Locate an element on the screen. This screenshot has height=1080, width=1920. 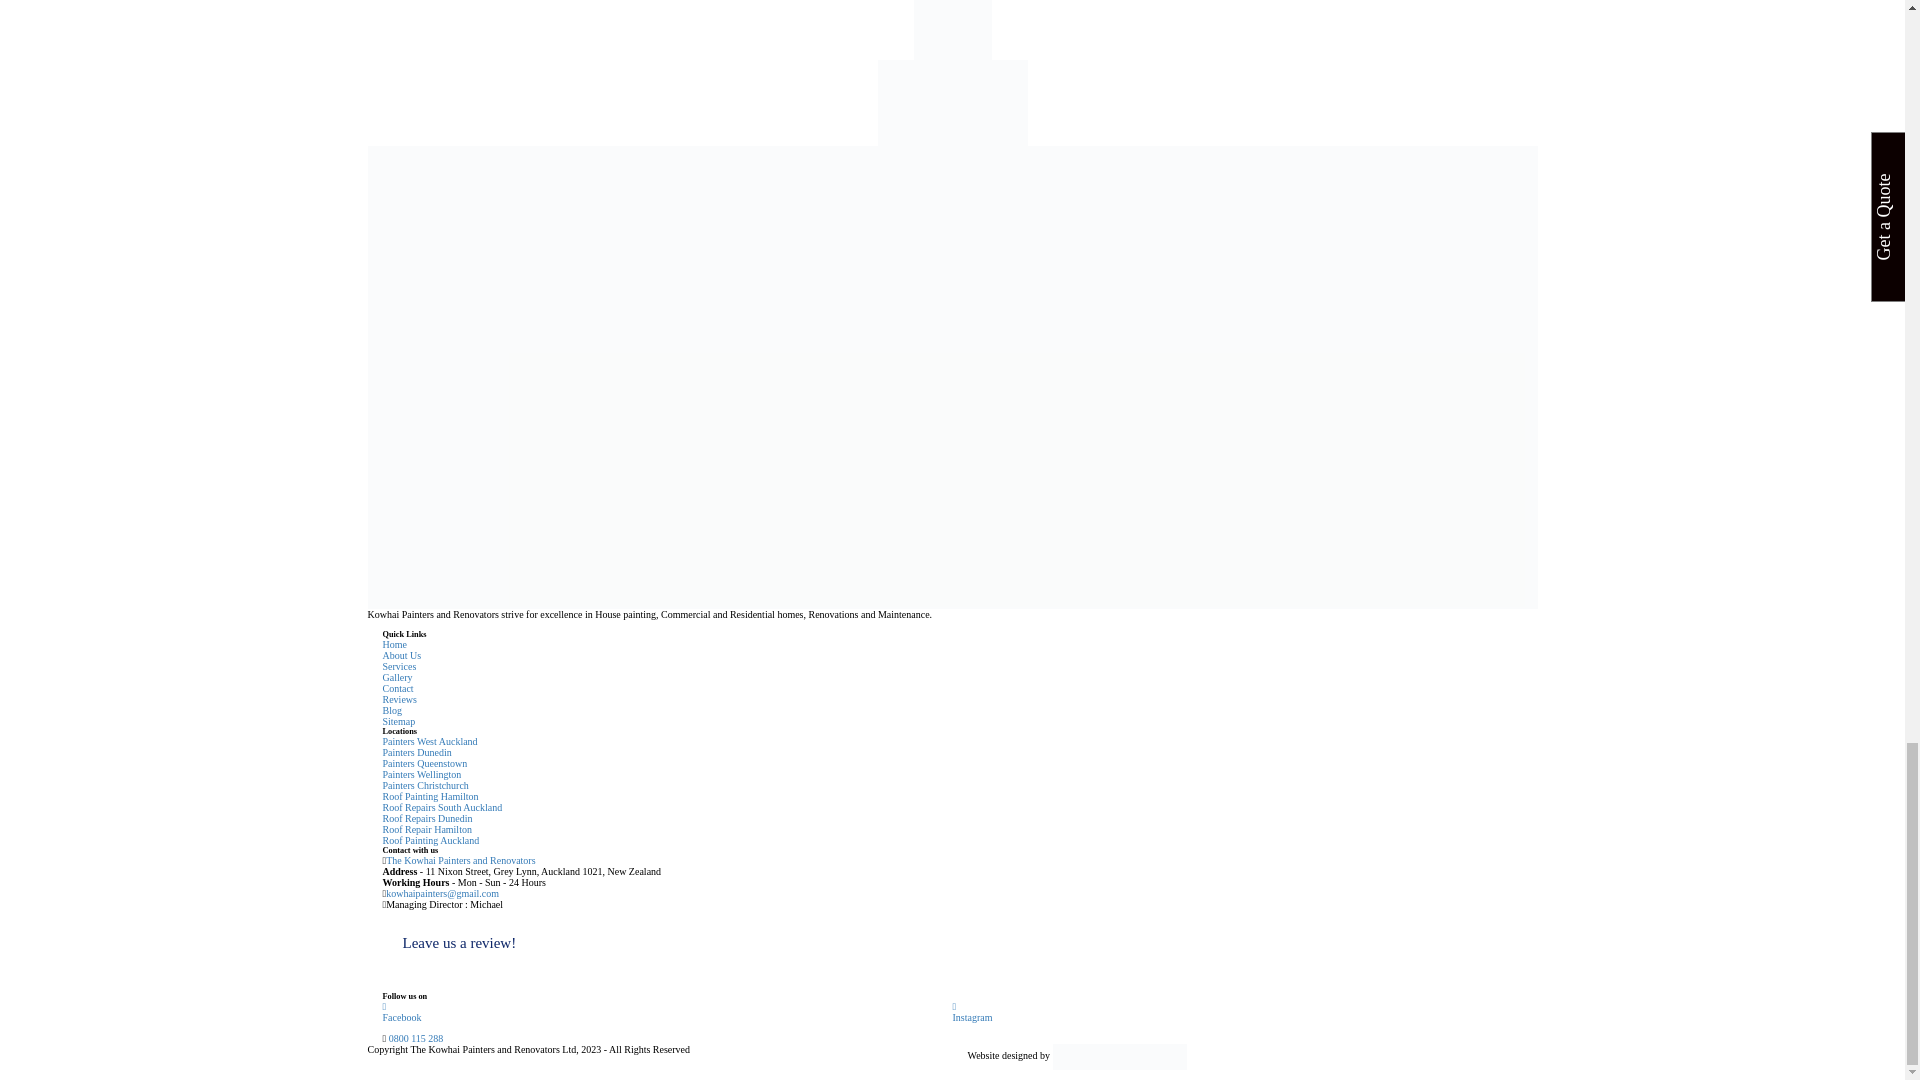
Gallery is located at coordinates (397, 676).